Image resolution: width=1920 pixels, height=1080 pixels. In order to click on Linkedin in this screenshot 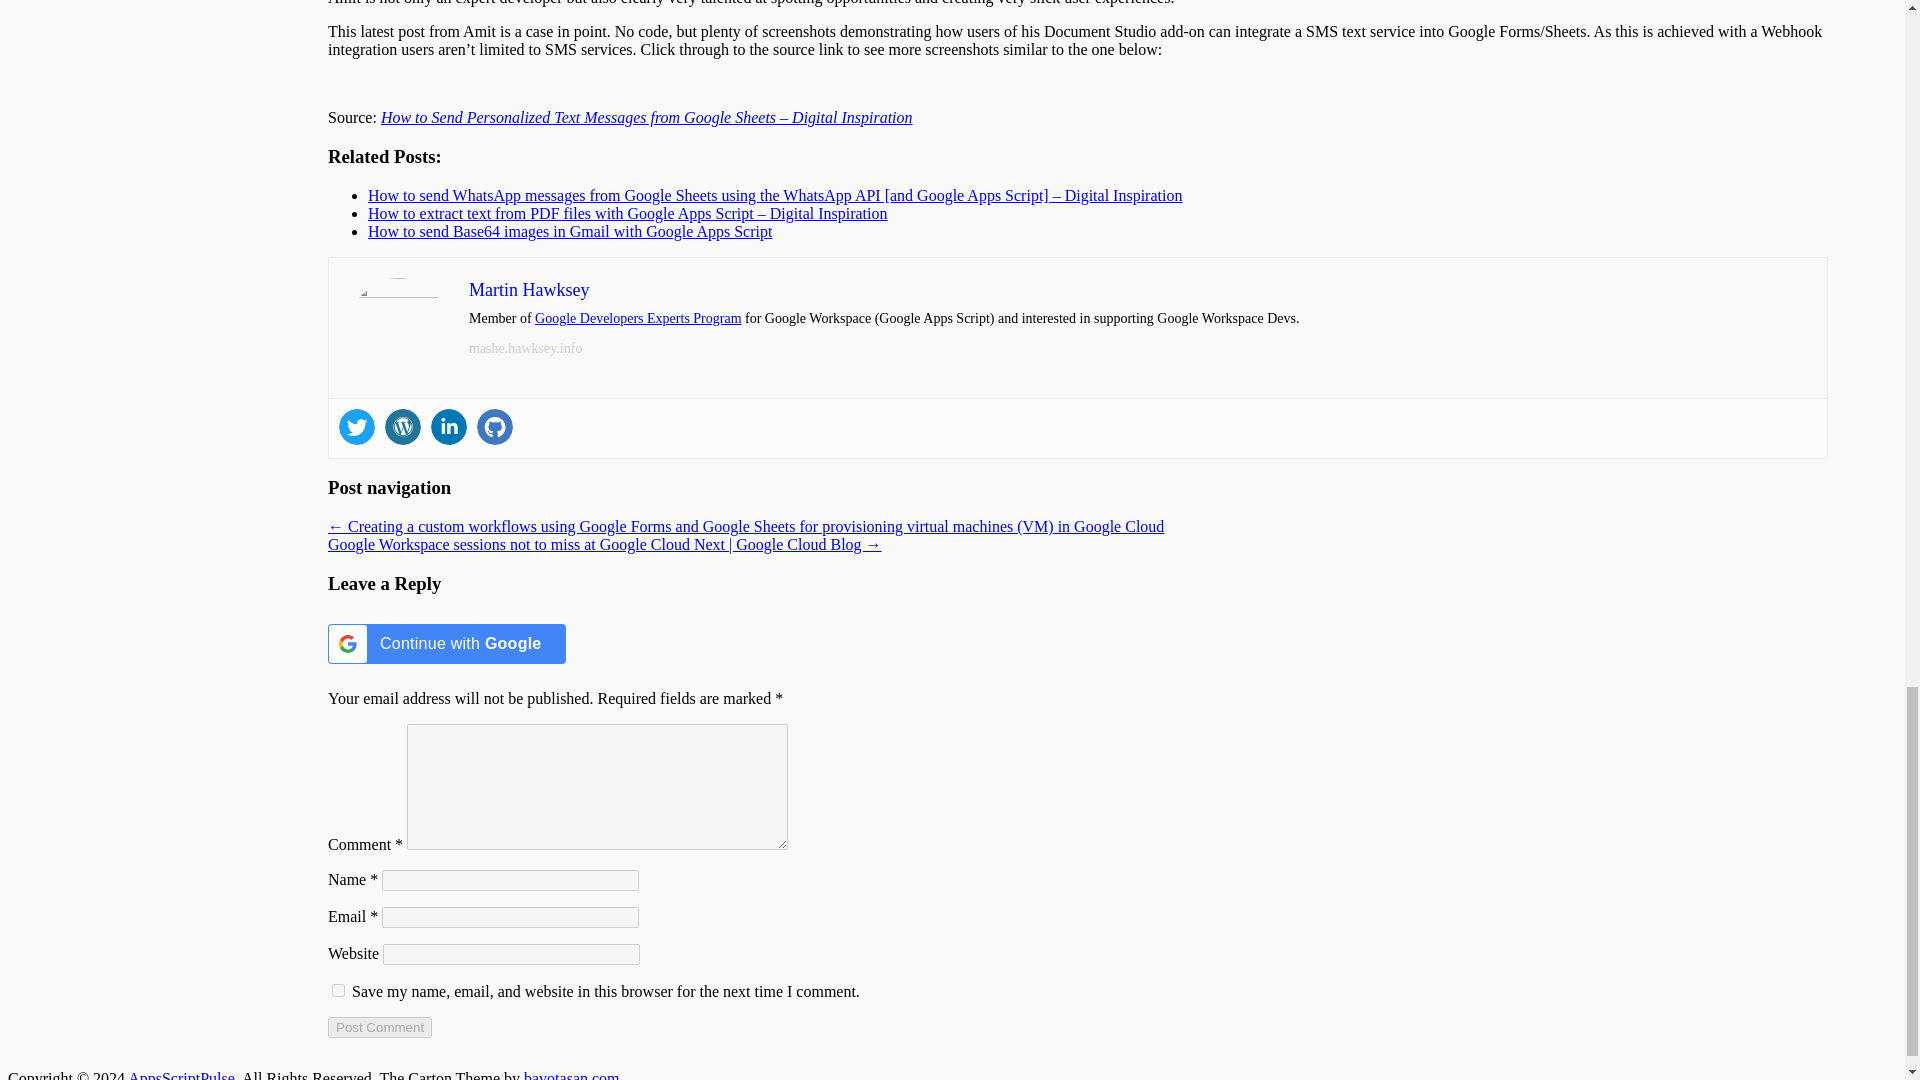, I will do `click(448, 426)`.